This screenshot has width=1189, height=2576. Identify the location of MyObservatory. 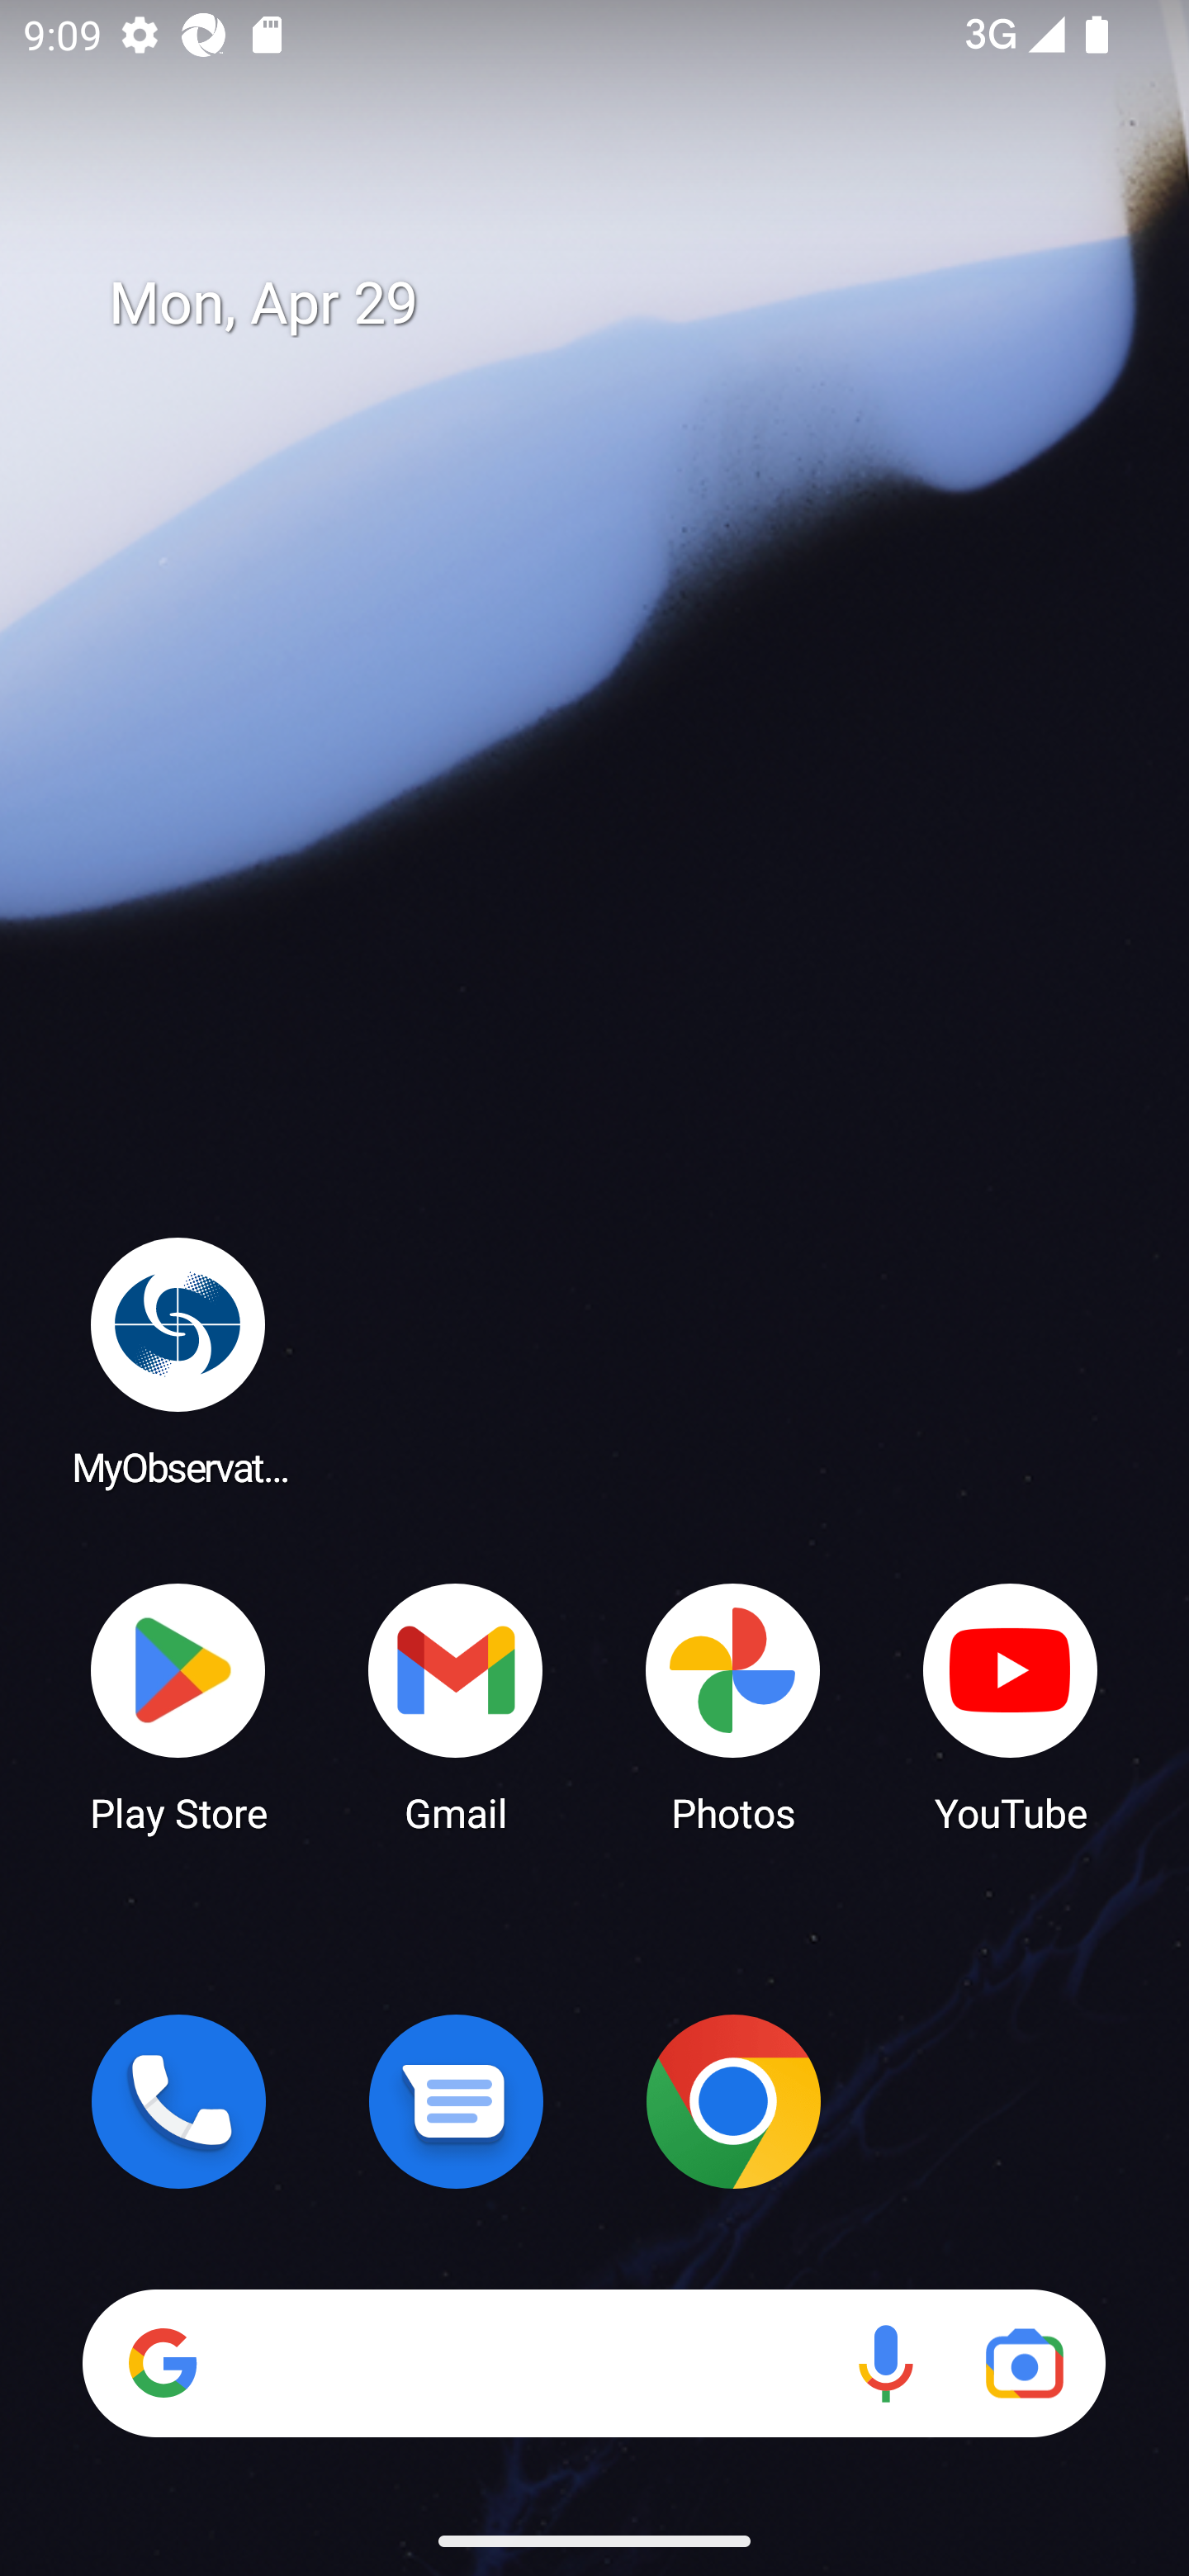
(178, 1361).